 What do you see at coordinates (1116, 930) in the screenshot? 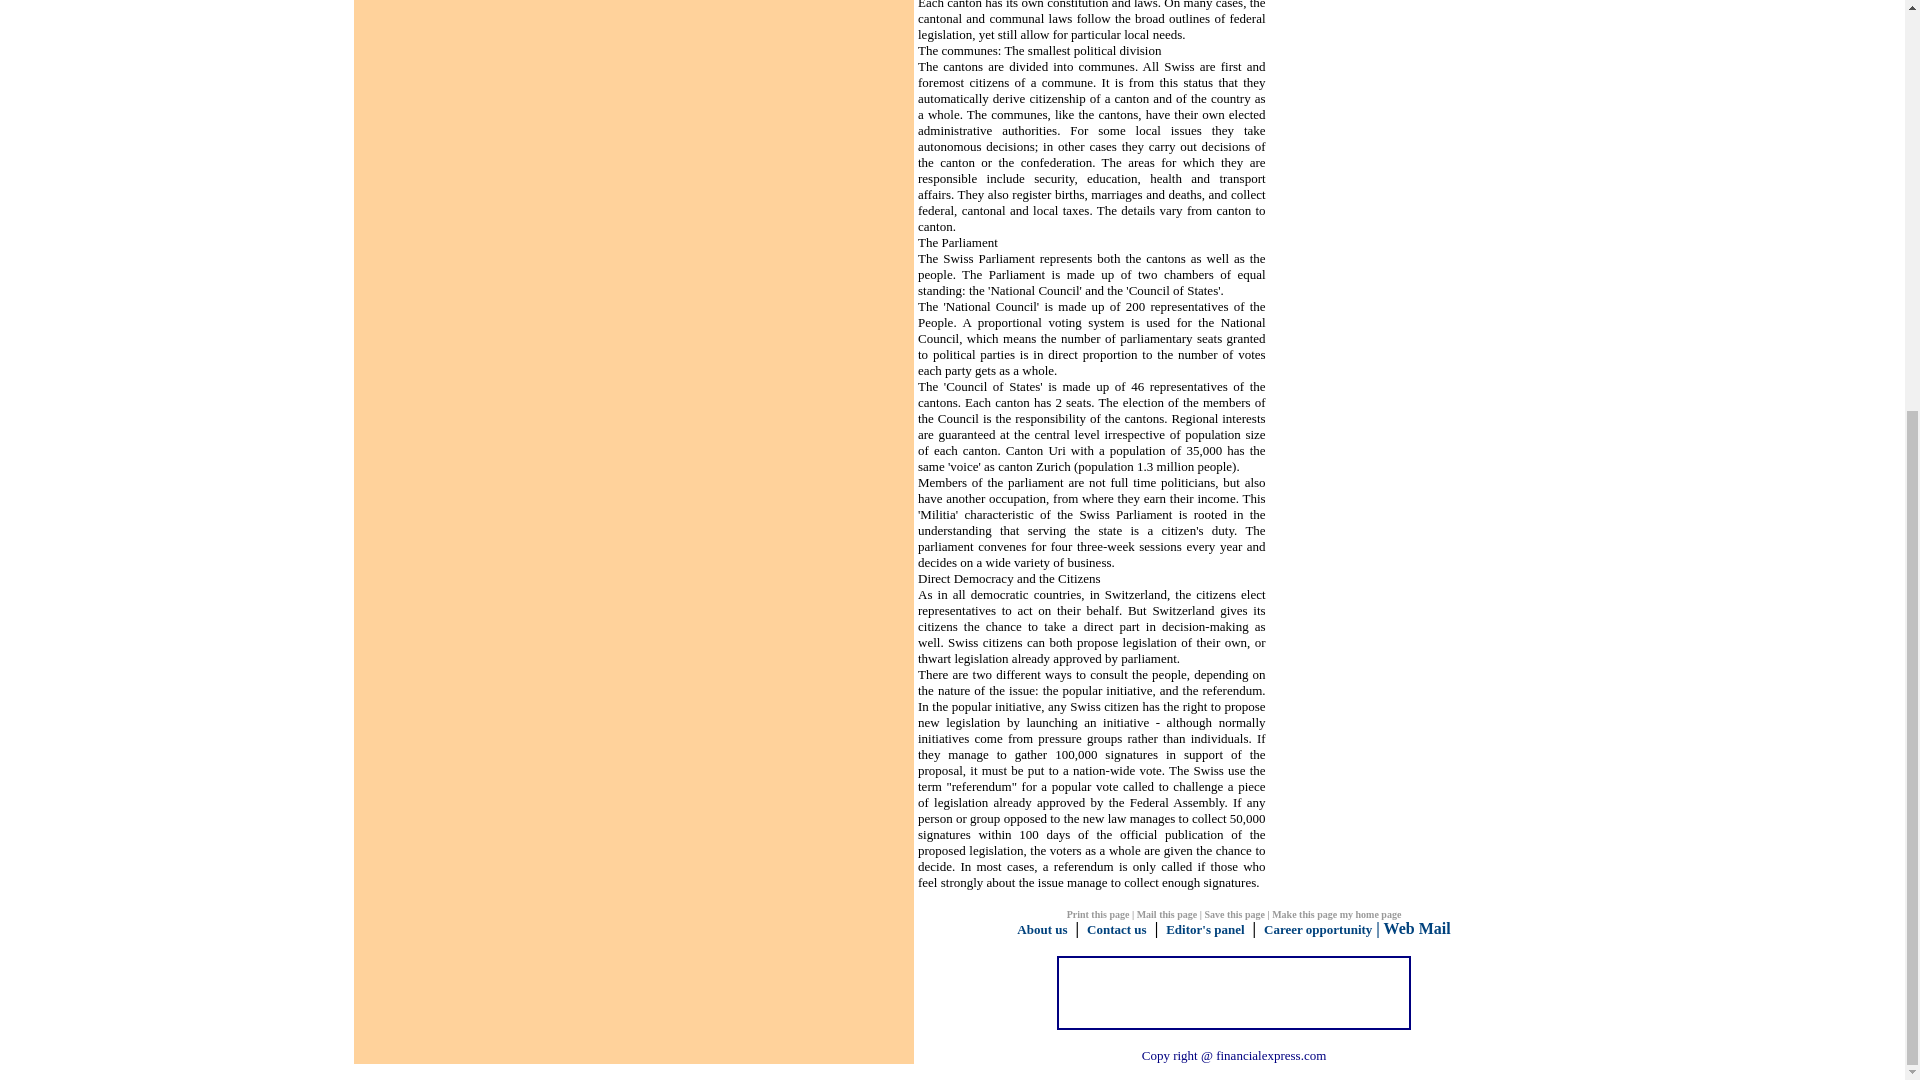
I see `Contact us` at bounding box center [1116, 930].